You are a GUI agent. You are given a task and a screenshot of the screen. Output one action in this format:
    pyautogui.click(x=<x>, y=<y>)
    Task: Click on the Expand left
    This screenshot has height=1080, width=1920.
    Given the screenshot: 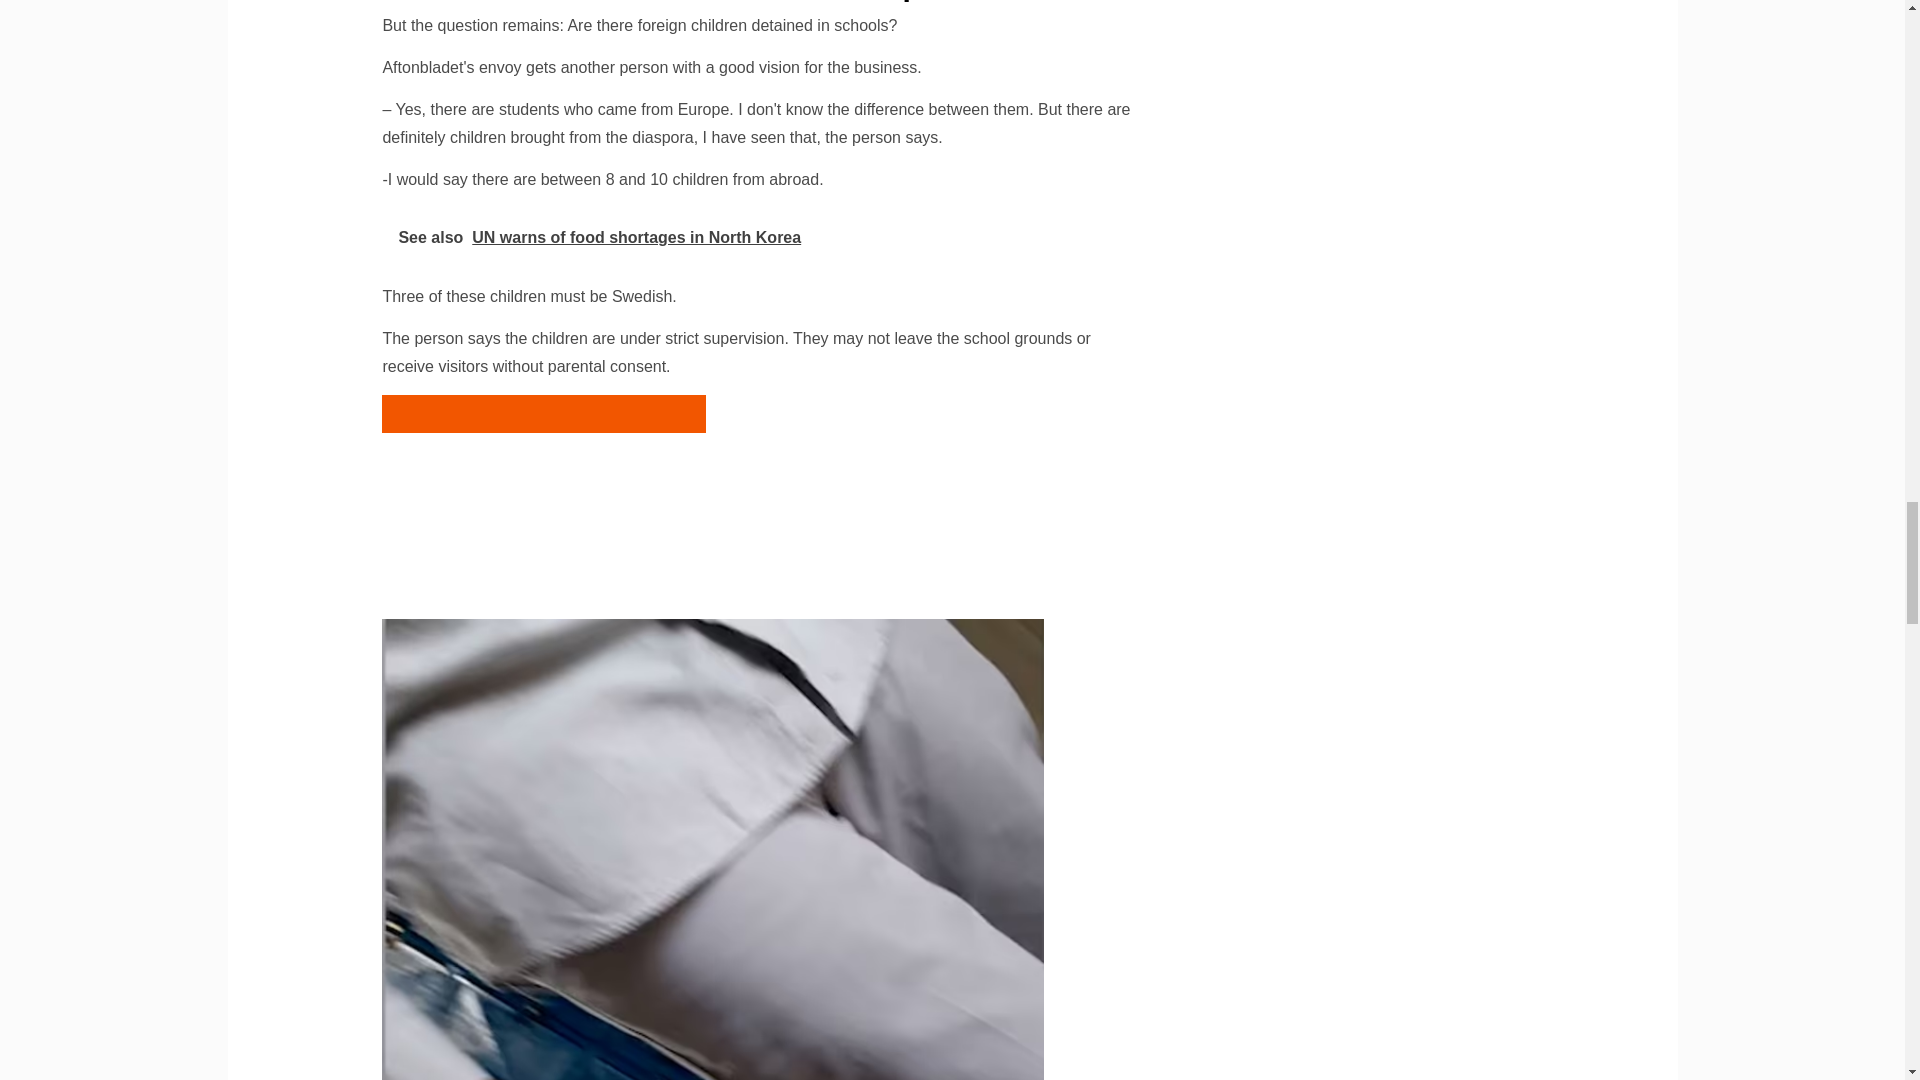 What is the action you would take?
    pyautogui.click(x=544, y=414)
    